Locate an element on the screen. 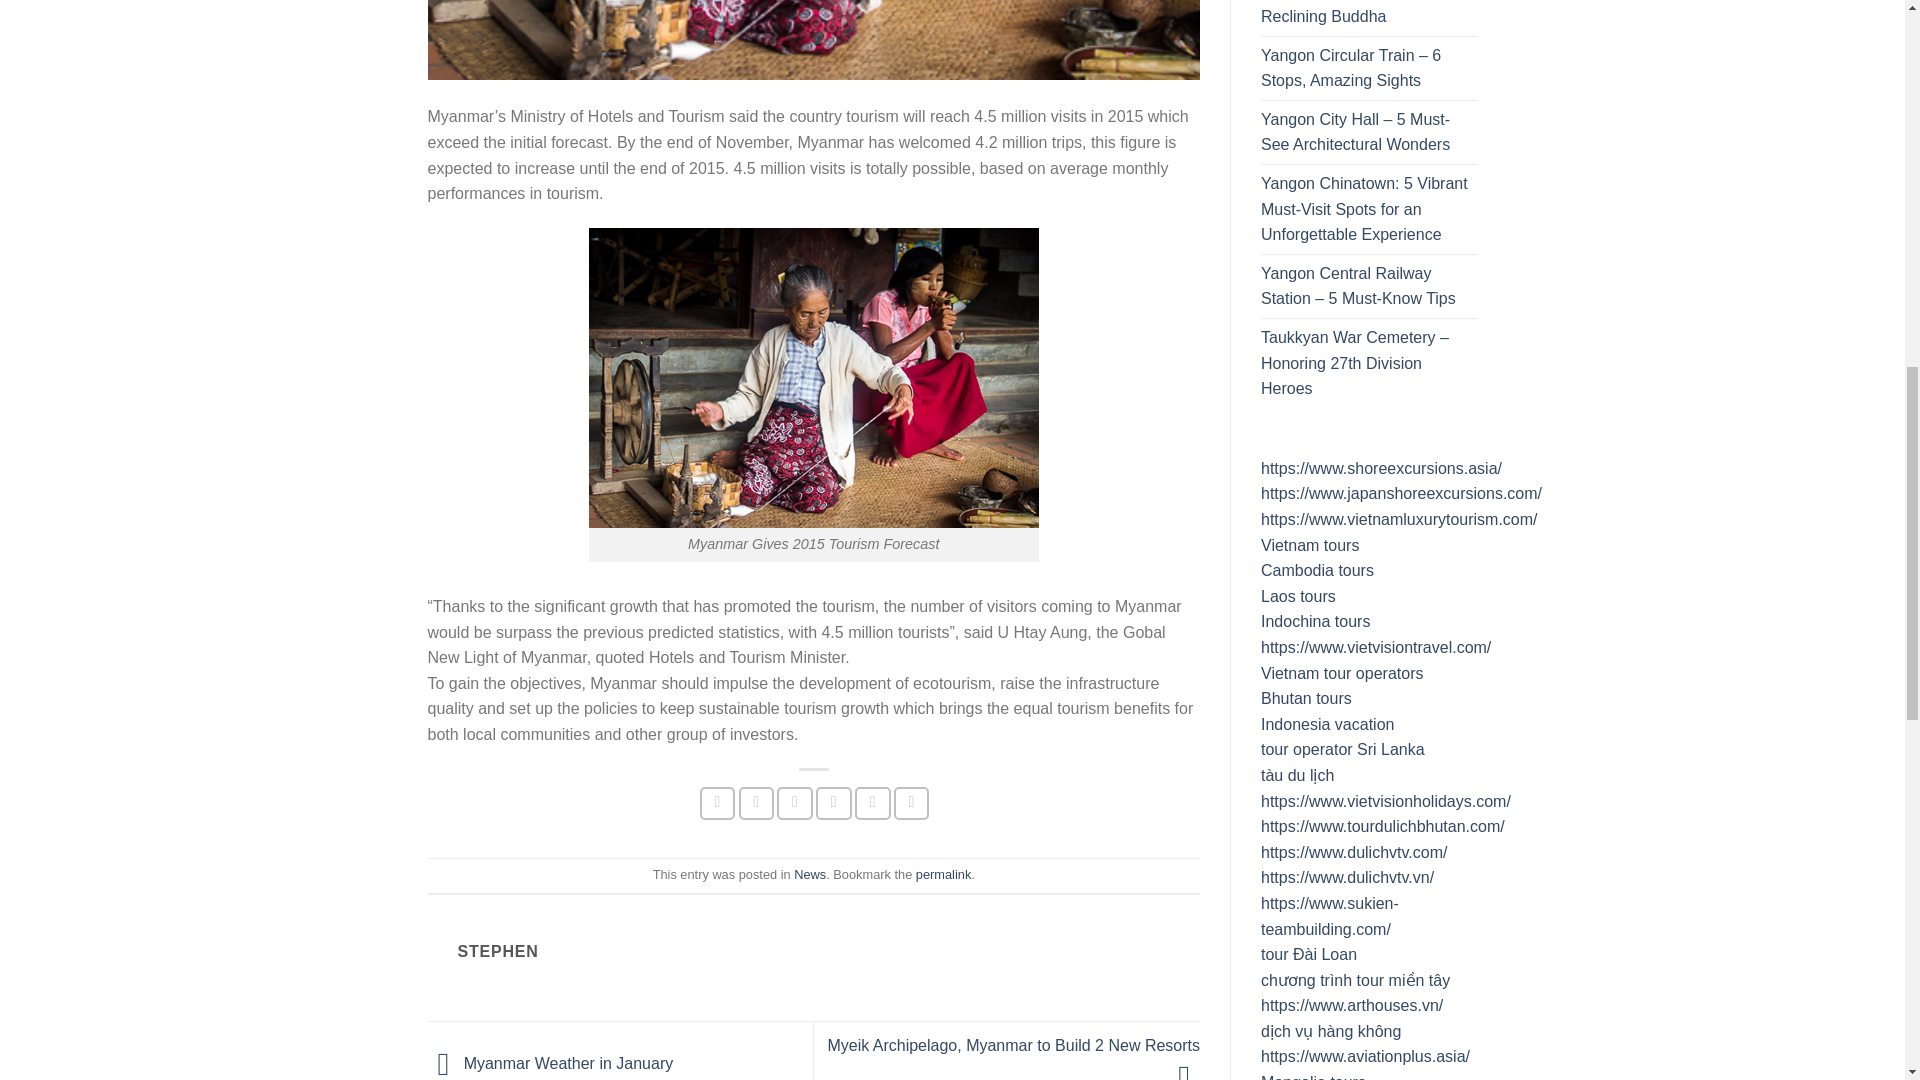 This screenshot has height=1080, width=1920. Share on Telegram is located at coordinates (912, 803).